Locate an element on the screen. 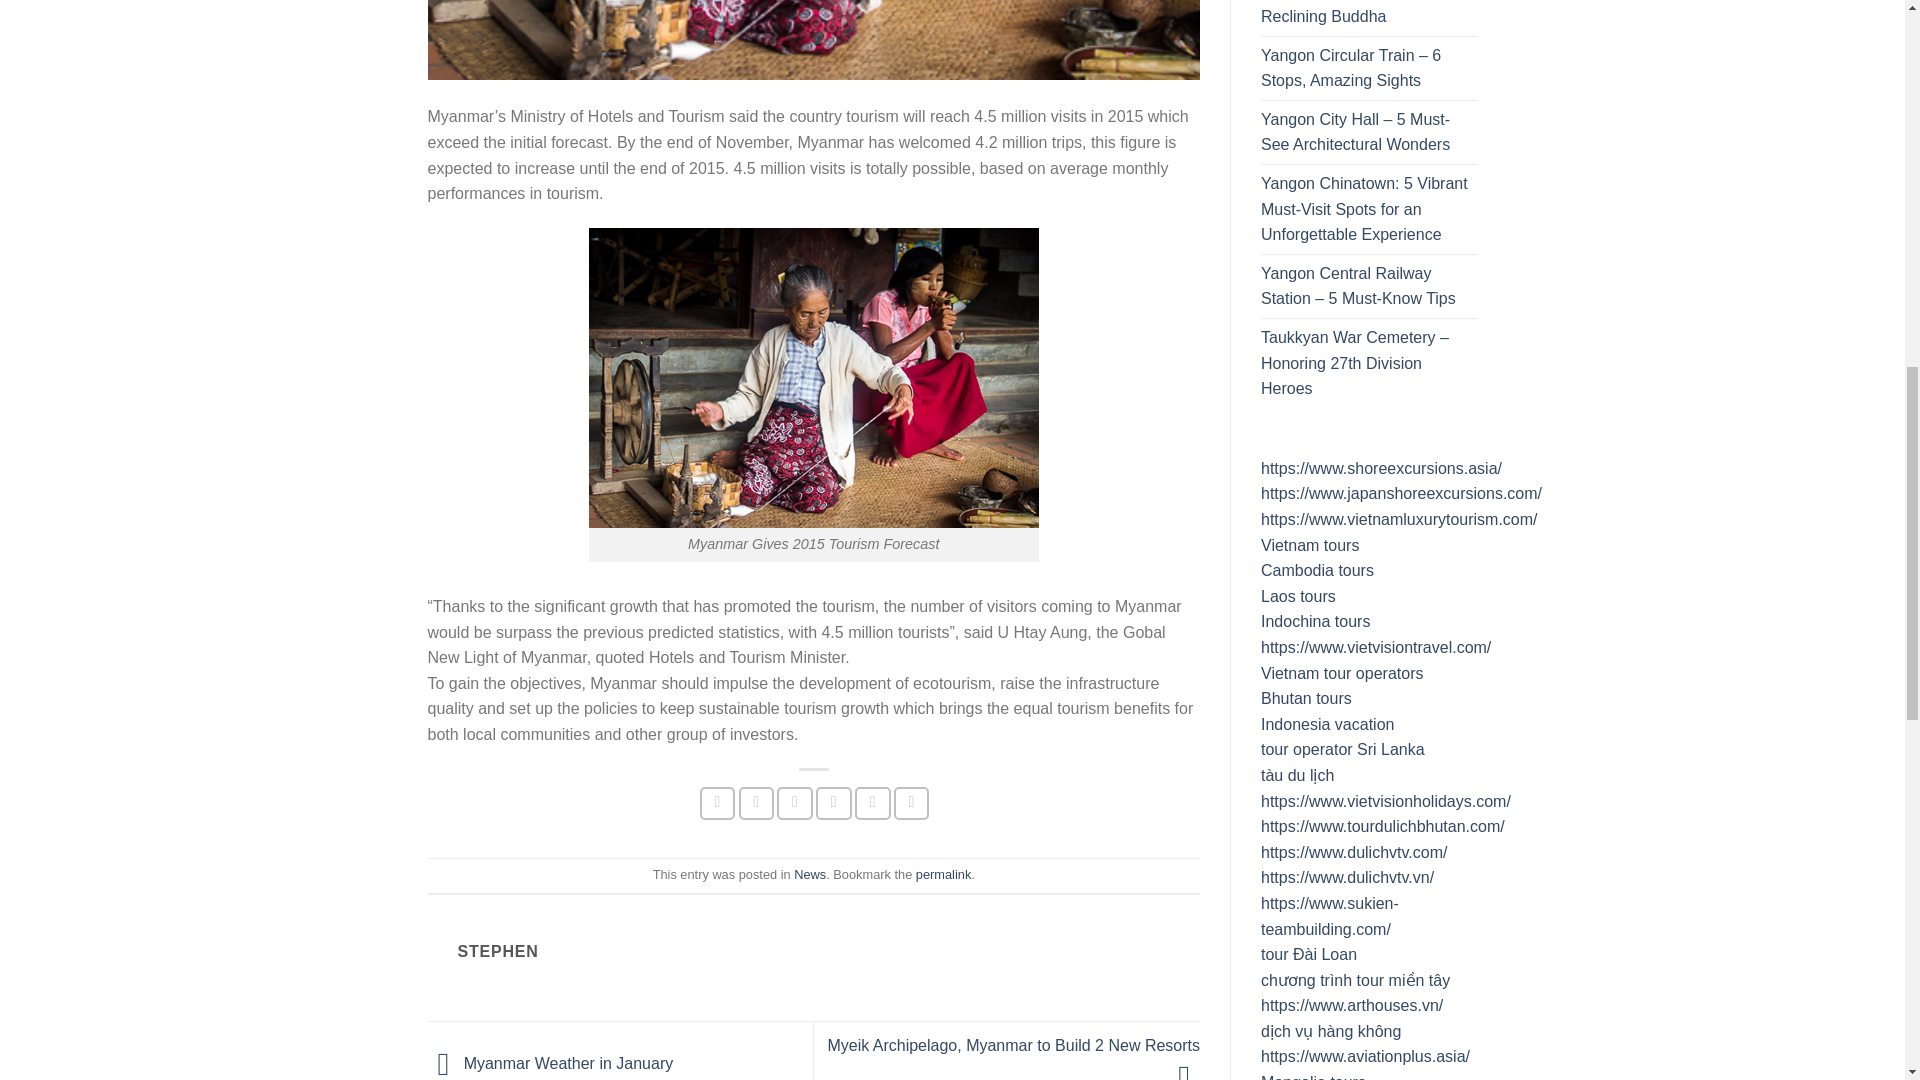 This screenshot has height=1080, width=1920. Share on Telegram is located at coordinates (912, 803).